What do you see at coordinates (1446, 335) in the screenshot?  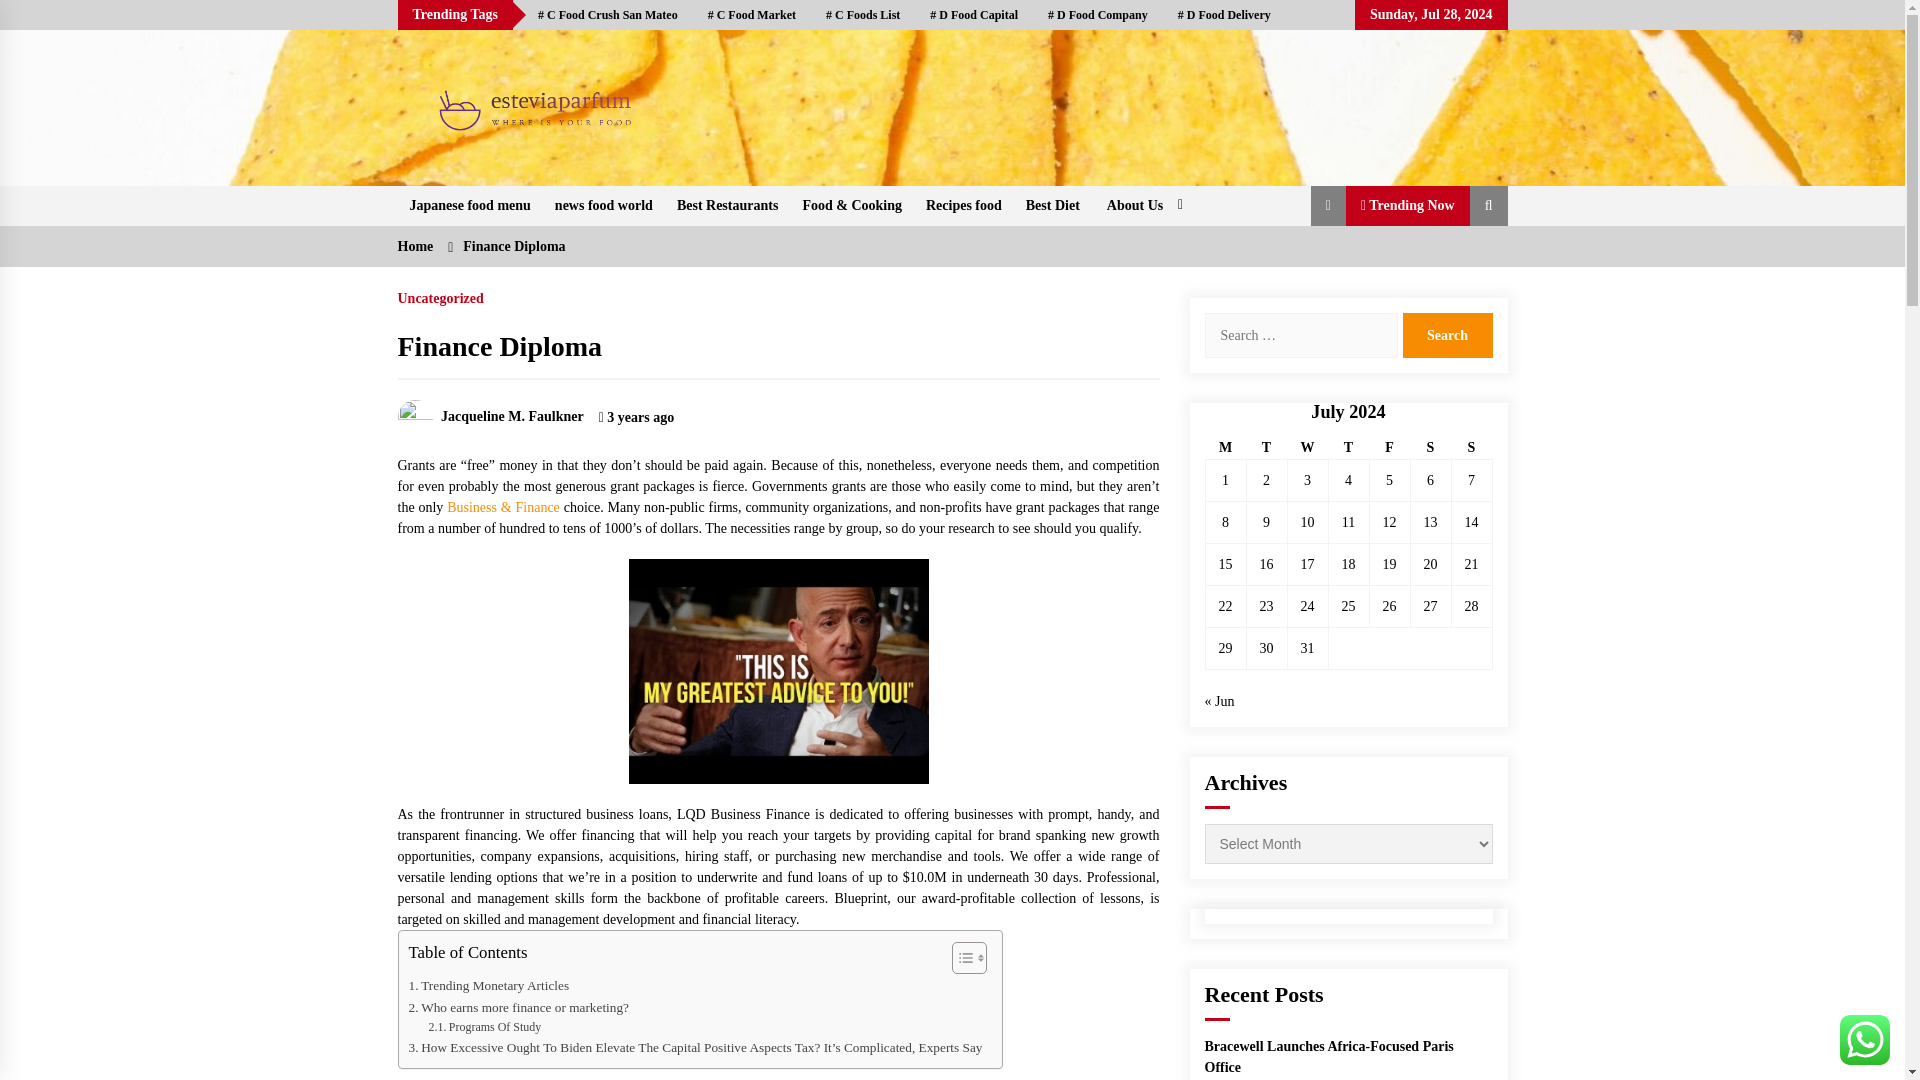 I see `Search` at bounding box center [1446, 335].